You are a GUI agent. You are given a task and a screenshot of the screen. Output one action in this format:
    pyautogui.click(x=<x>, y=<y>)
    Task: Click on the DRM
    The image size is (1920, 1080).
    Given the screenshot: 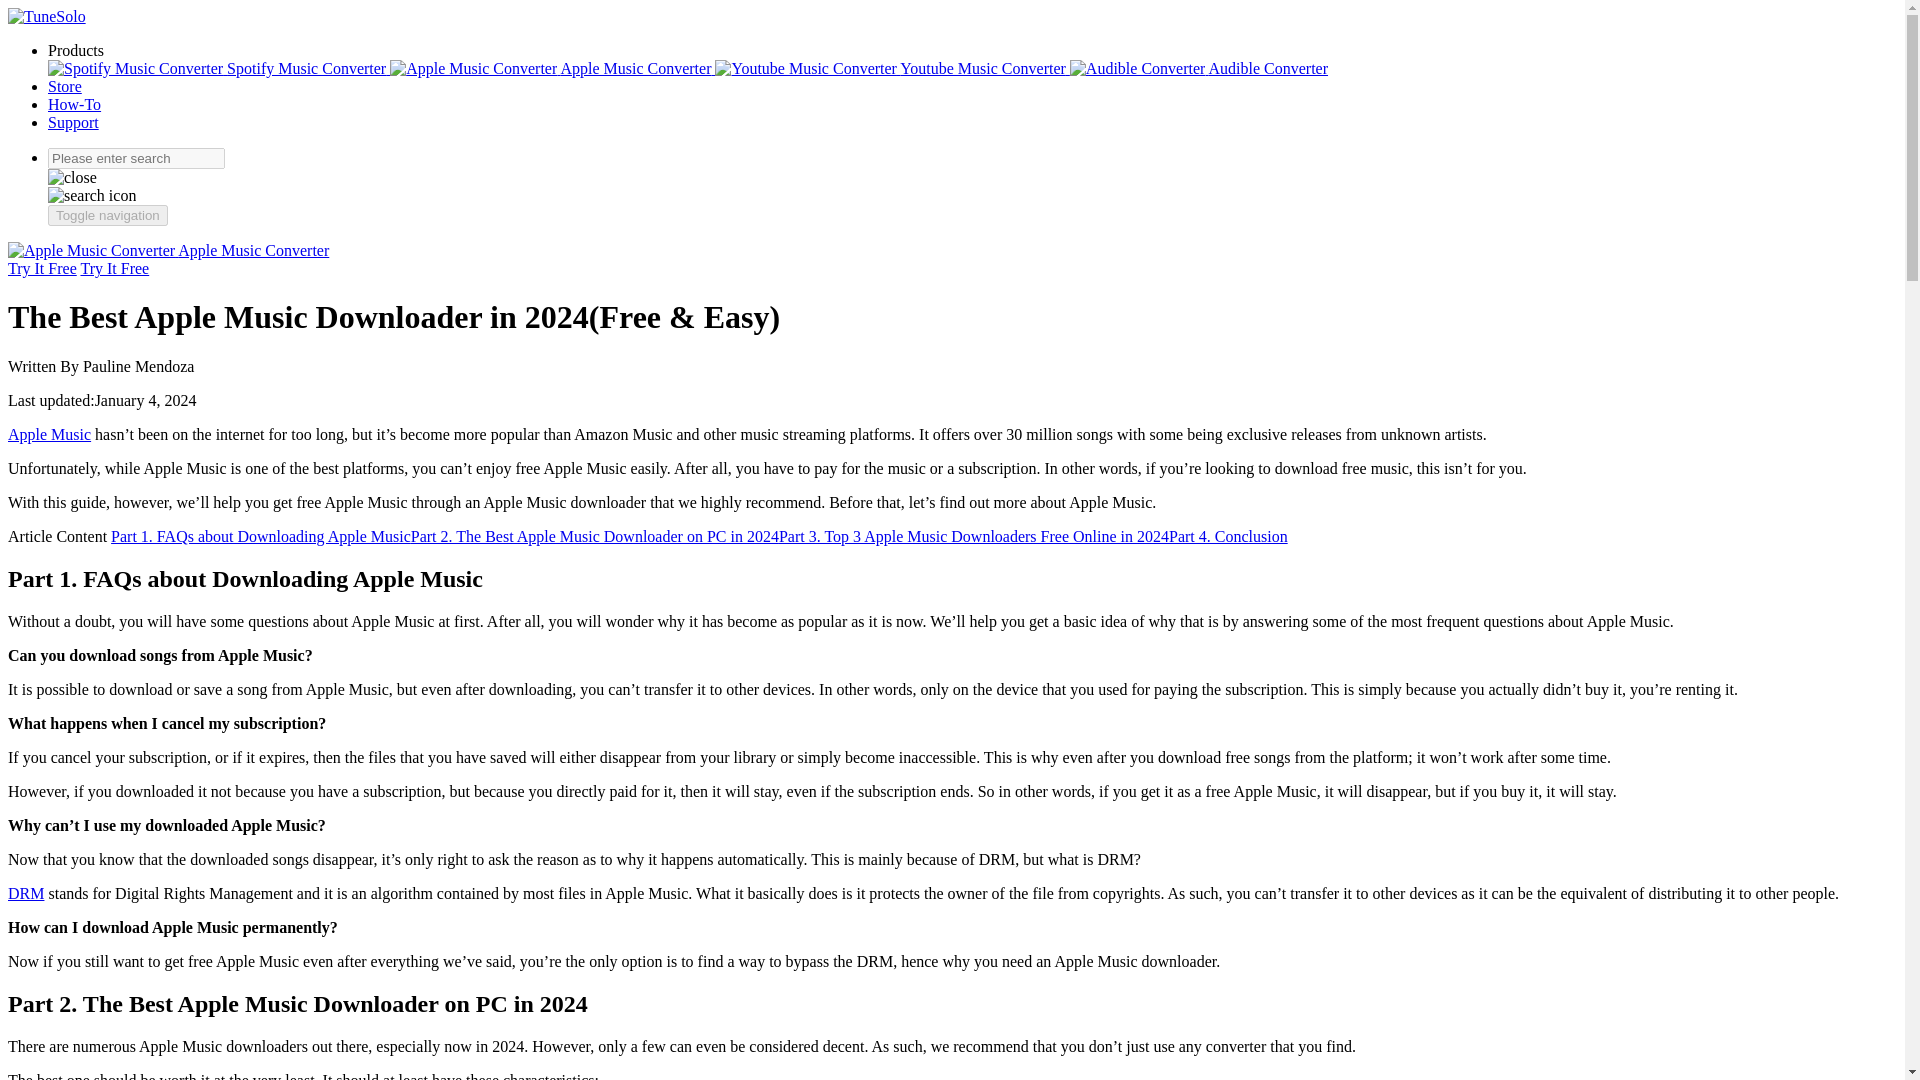 What is the action you would take?
    pyautogui.click(x=26, y=892)
    